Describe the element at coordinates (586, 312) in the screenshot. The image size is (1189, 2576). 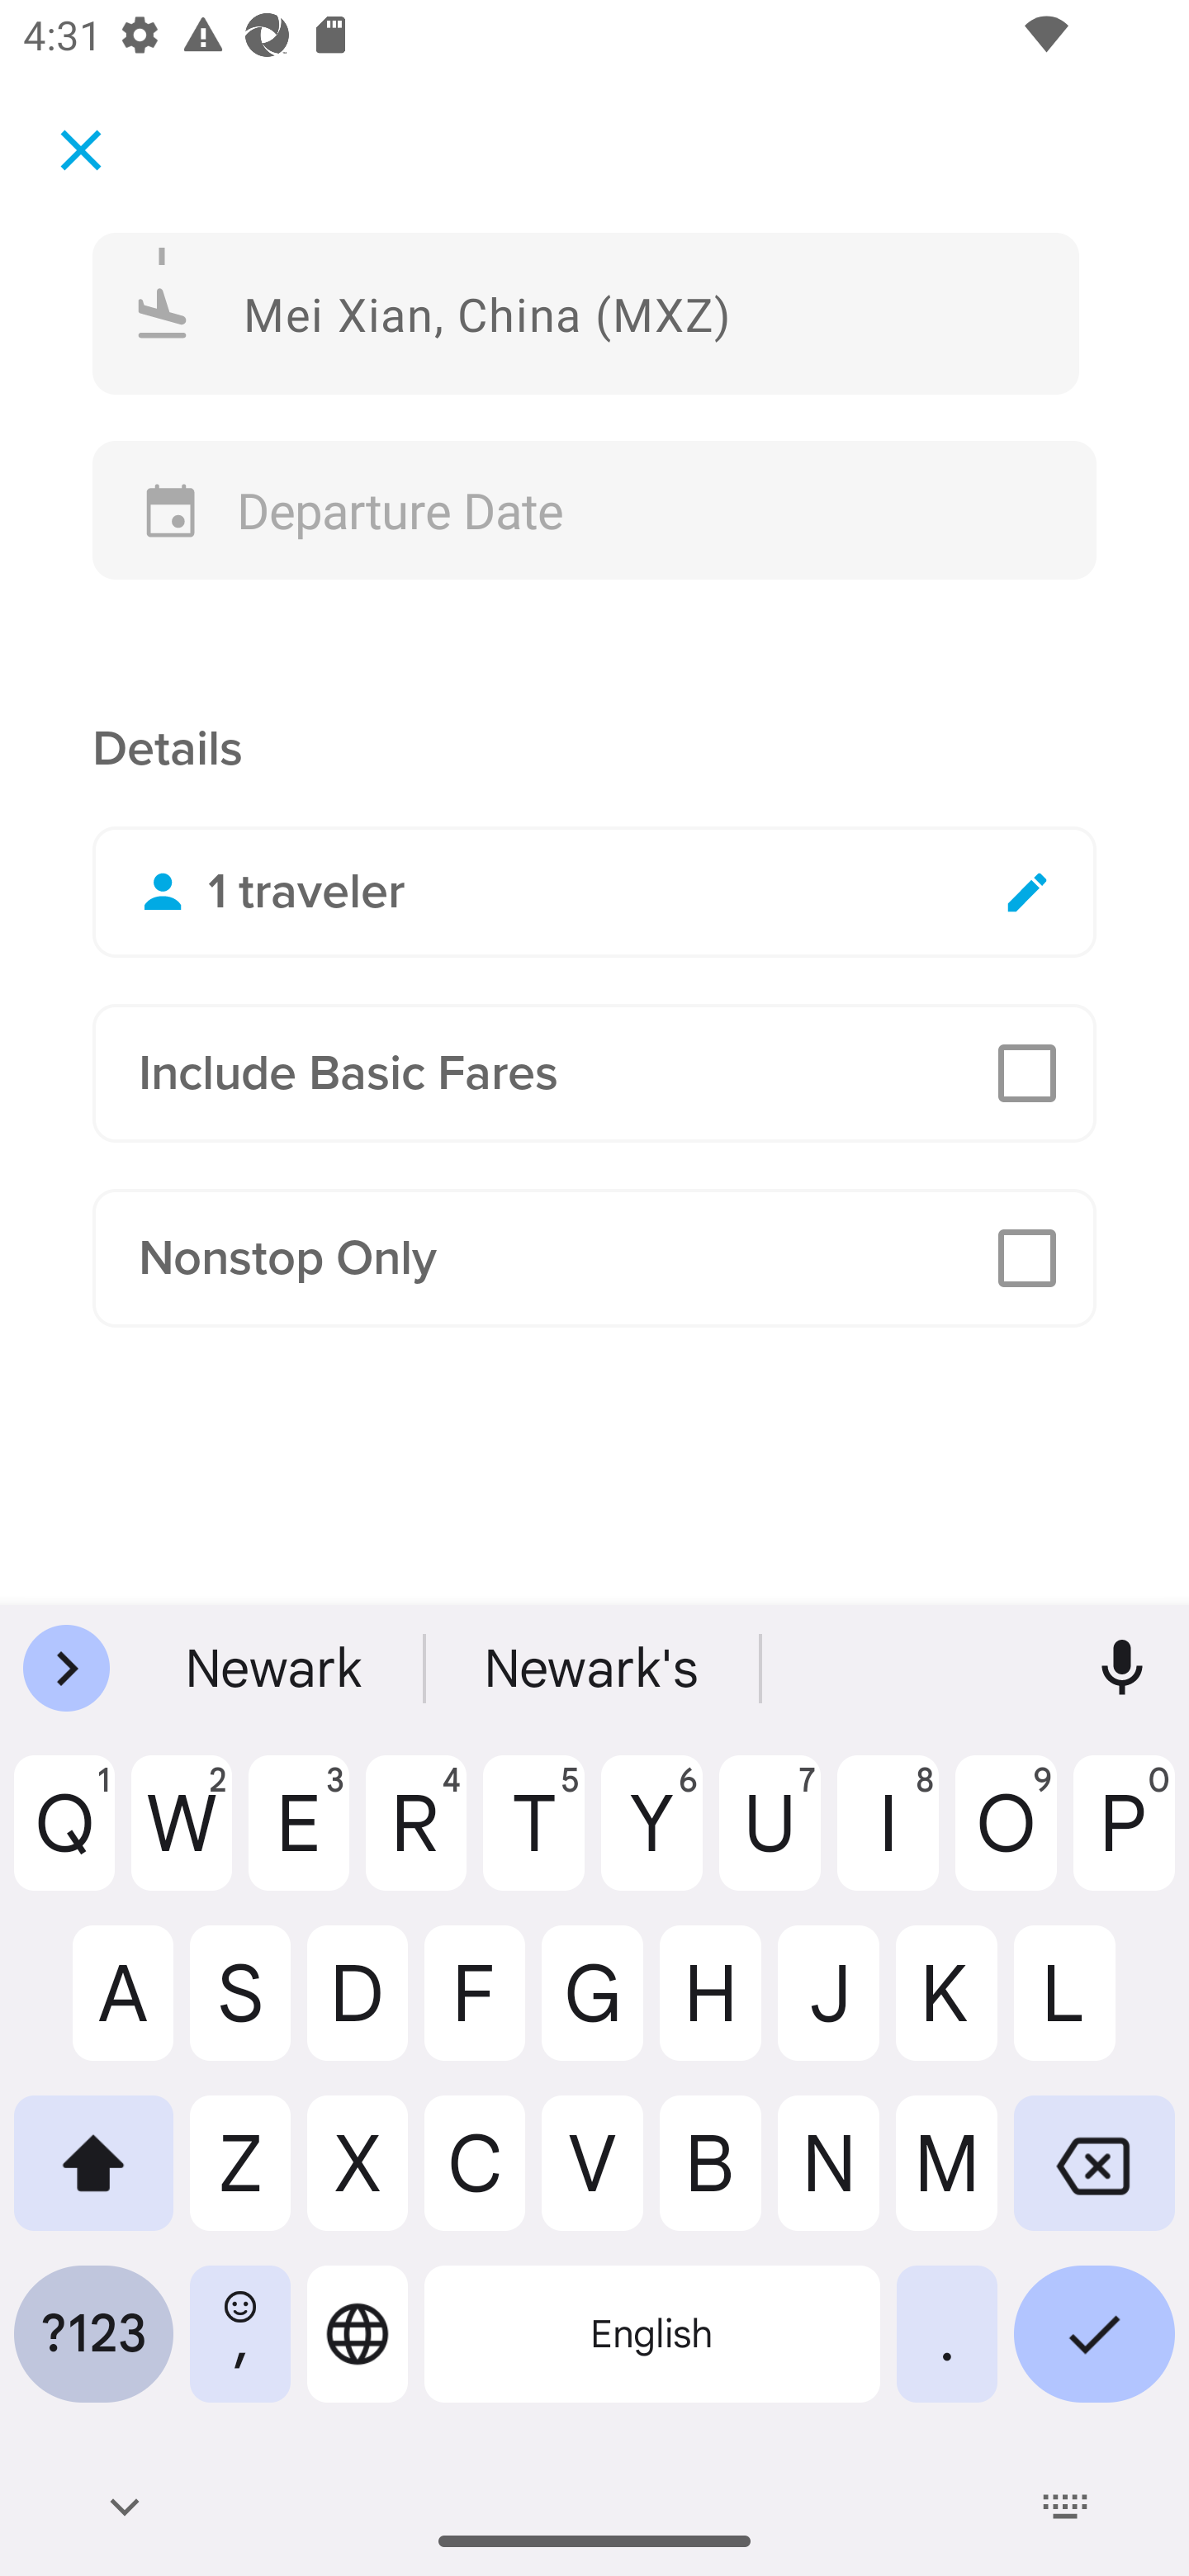
I see `Mei Xian, China (MXZ)` at that location.